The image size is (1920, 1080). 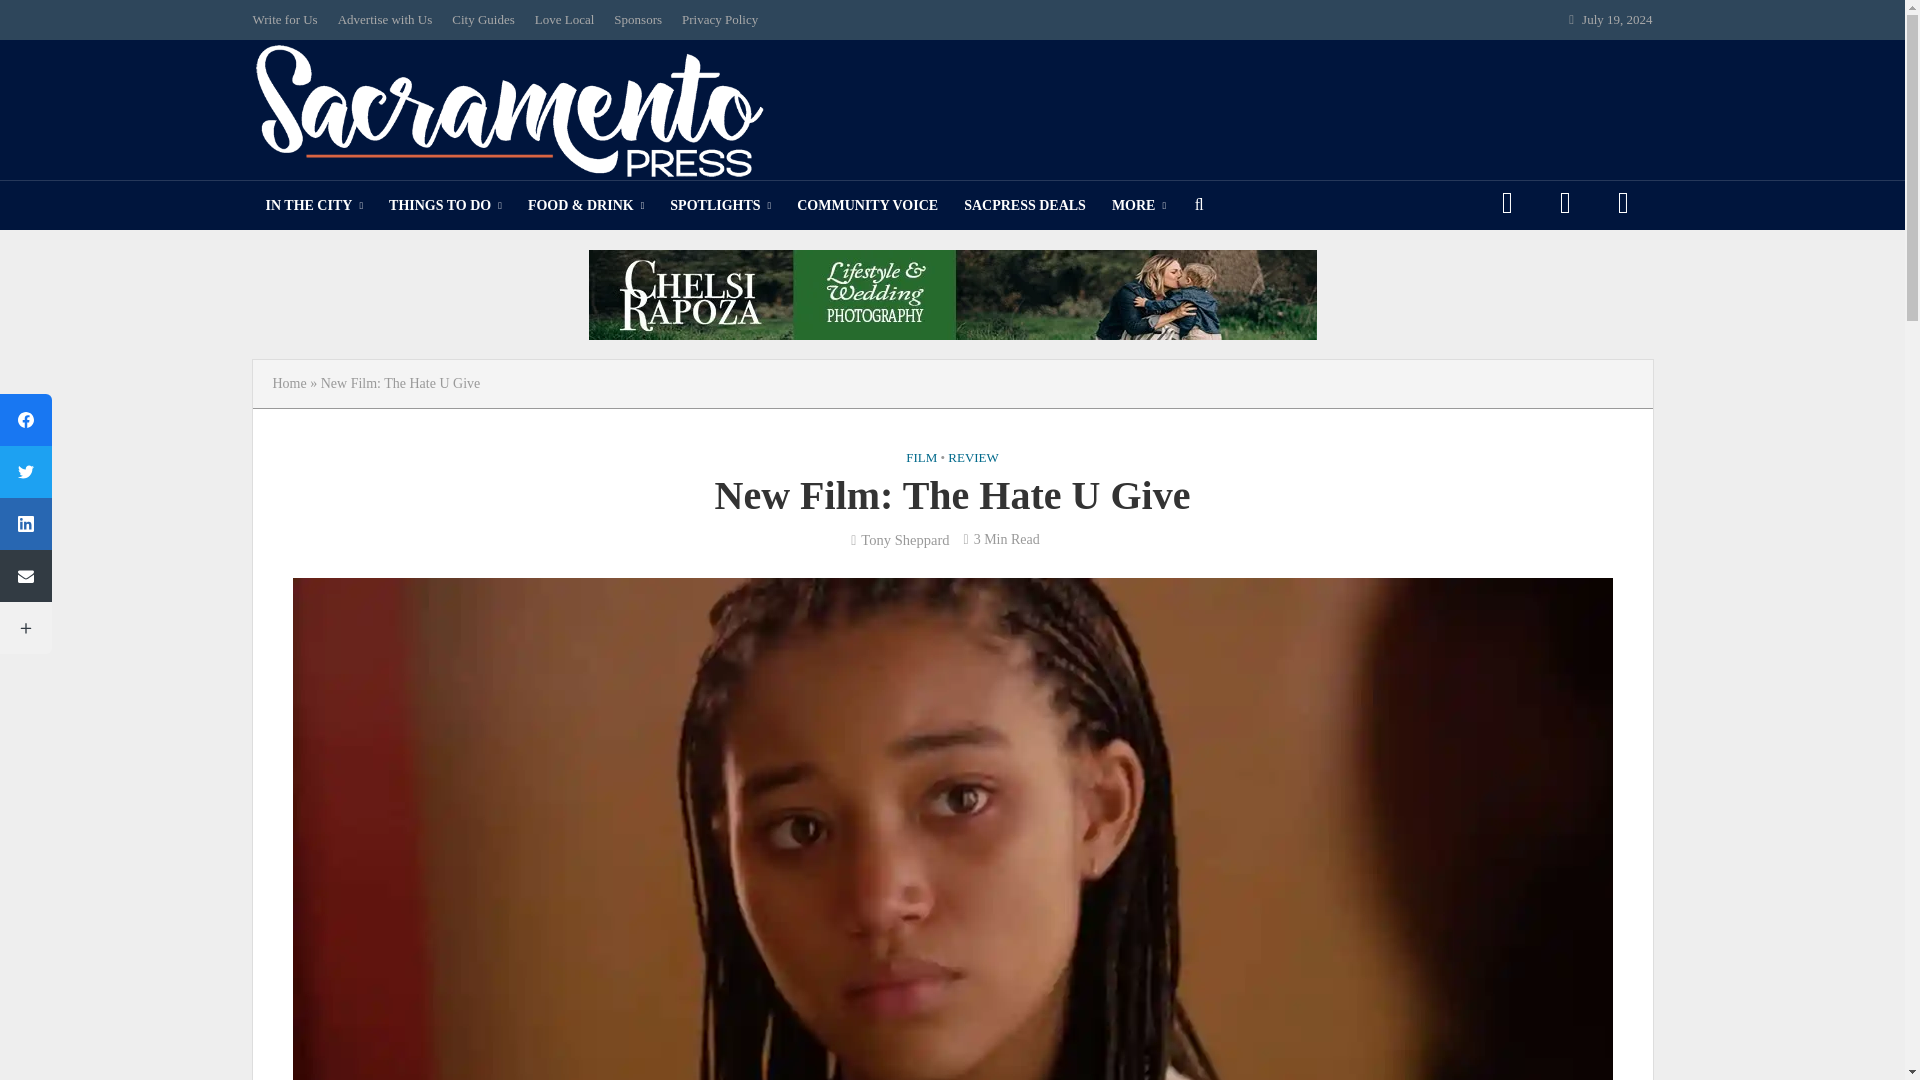 I want to click on SPOTLIGHTS, so click(x=720, y=206).